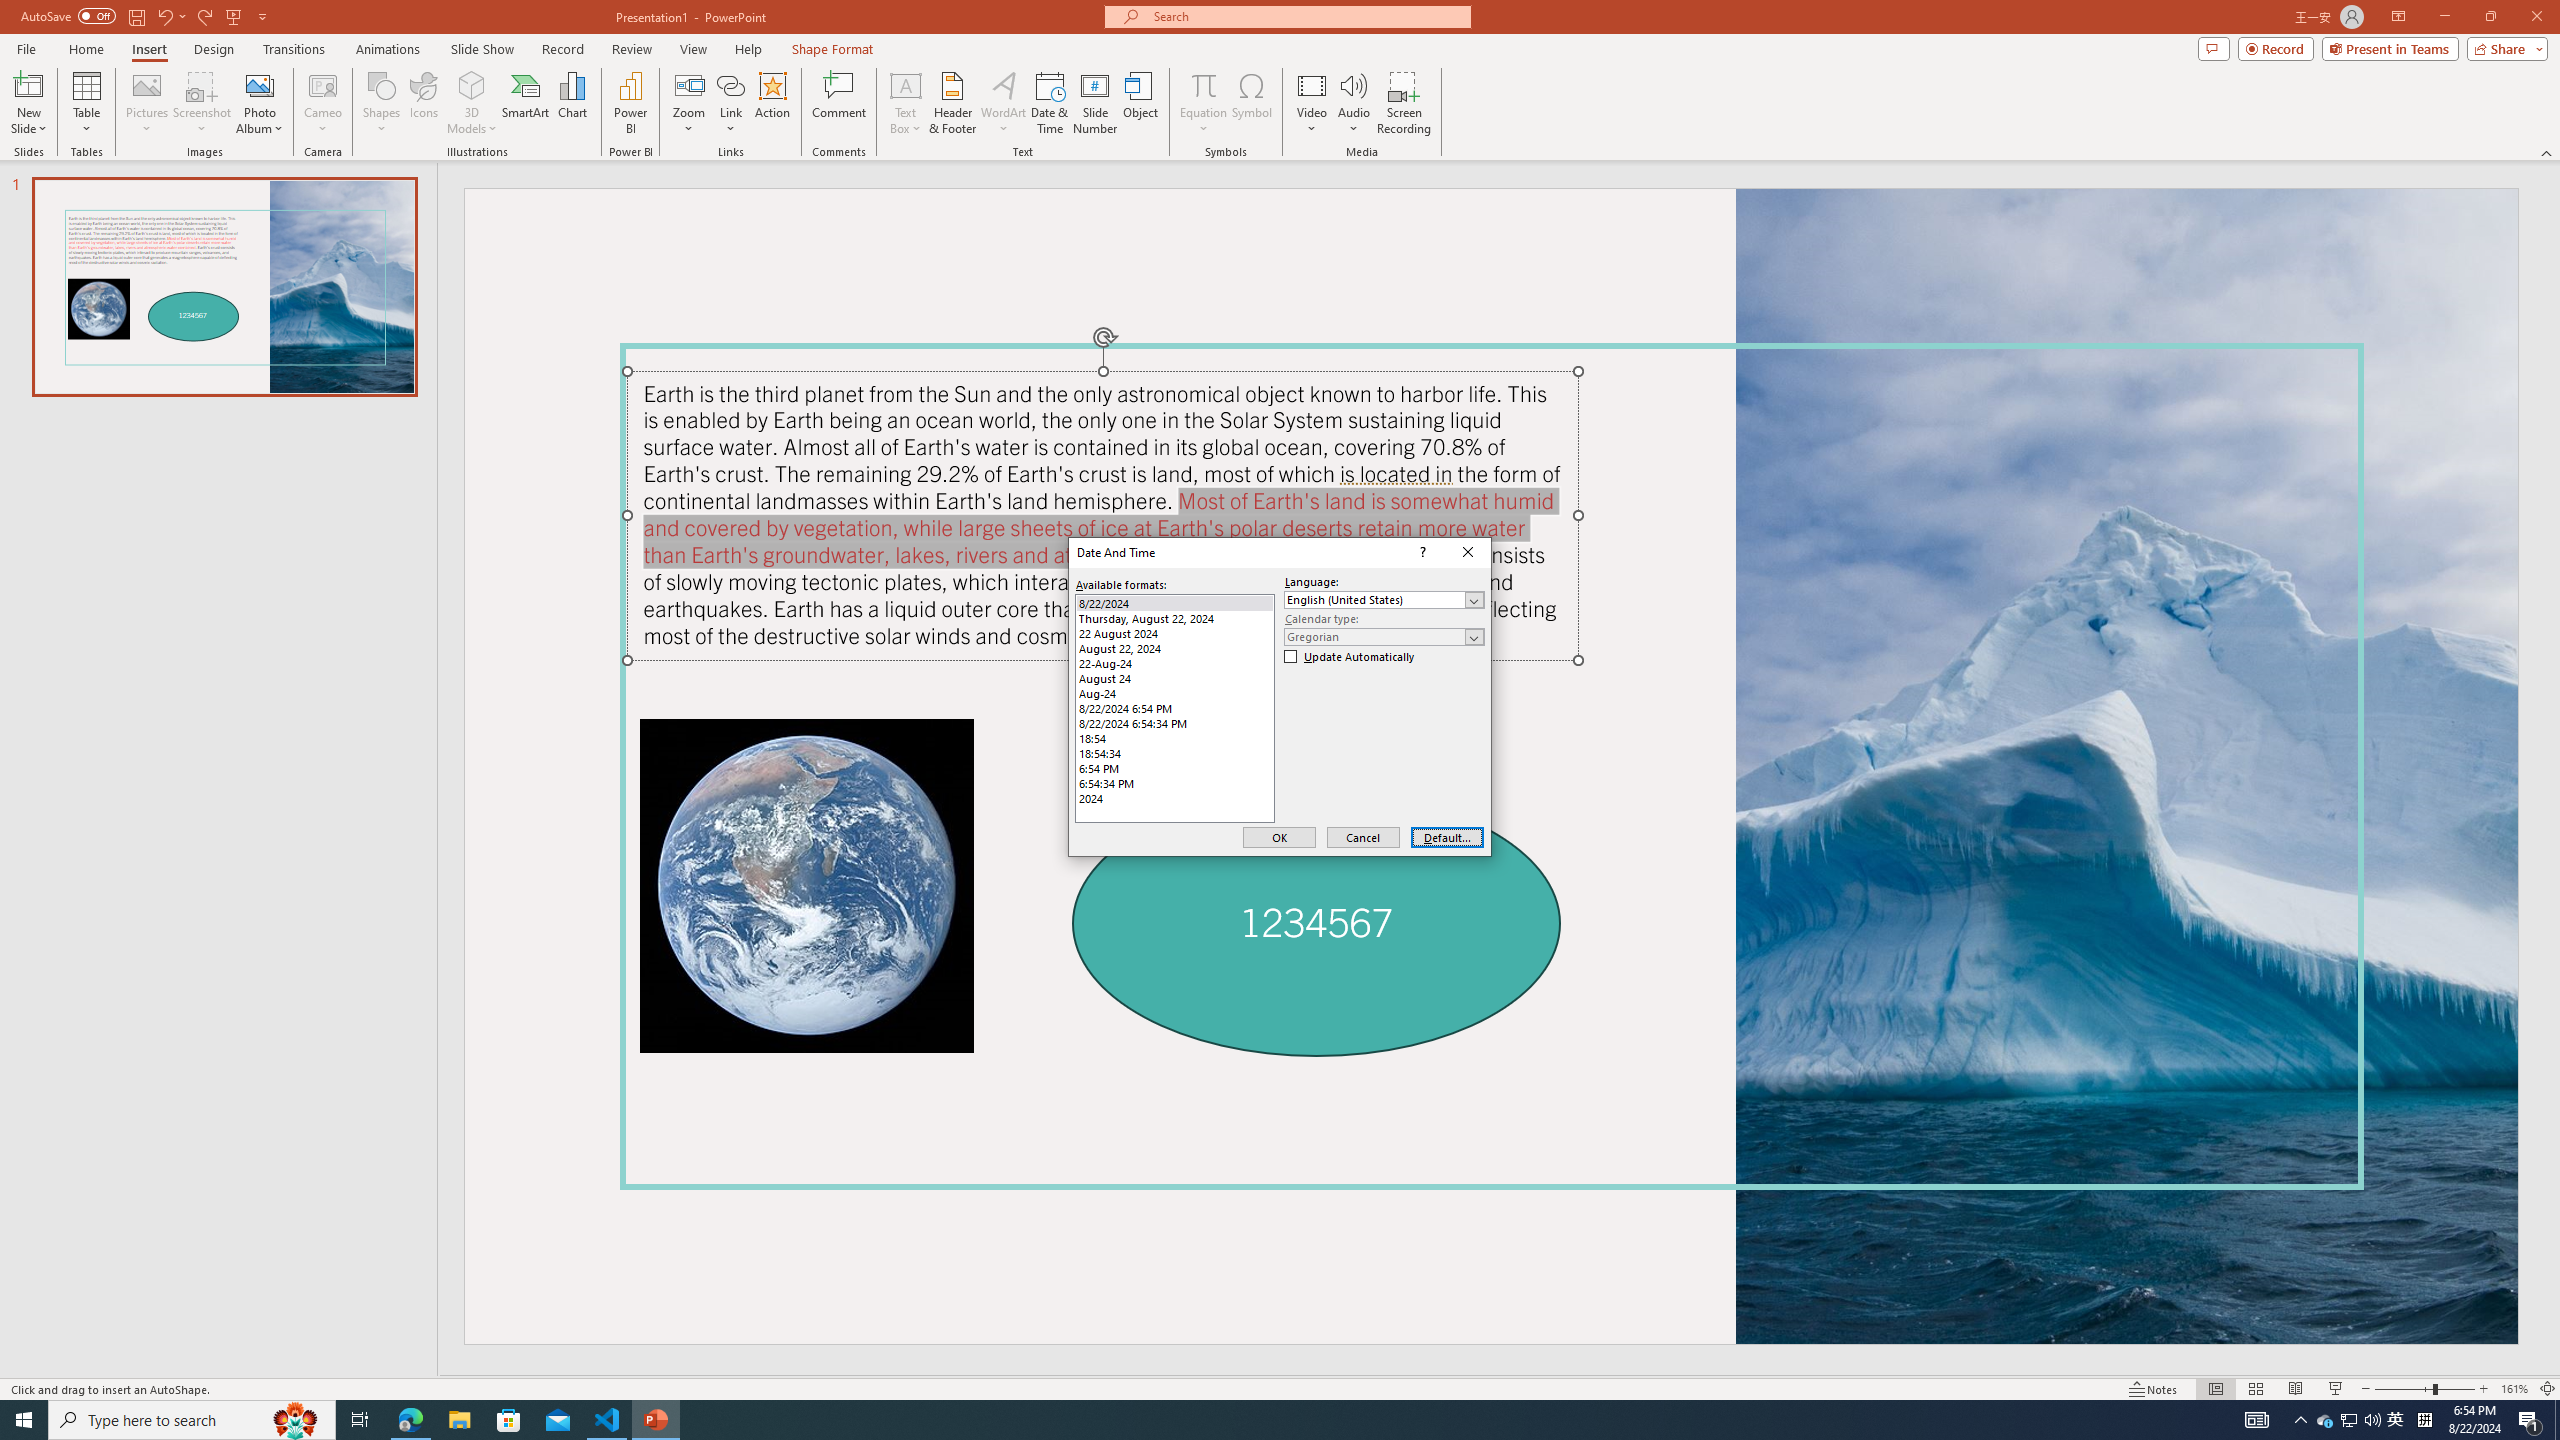  Describe the element at coordinates (472, 103) in the screenshot. I see `3D Models` at that location.